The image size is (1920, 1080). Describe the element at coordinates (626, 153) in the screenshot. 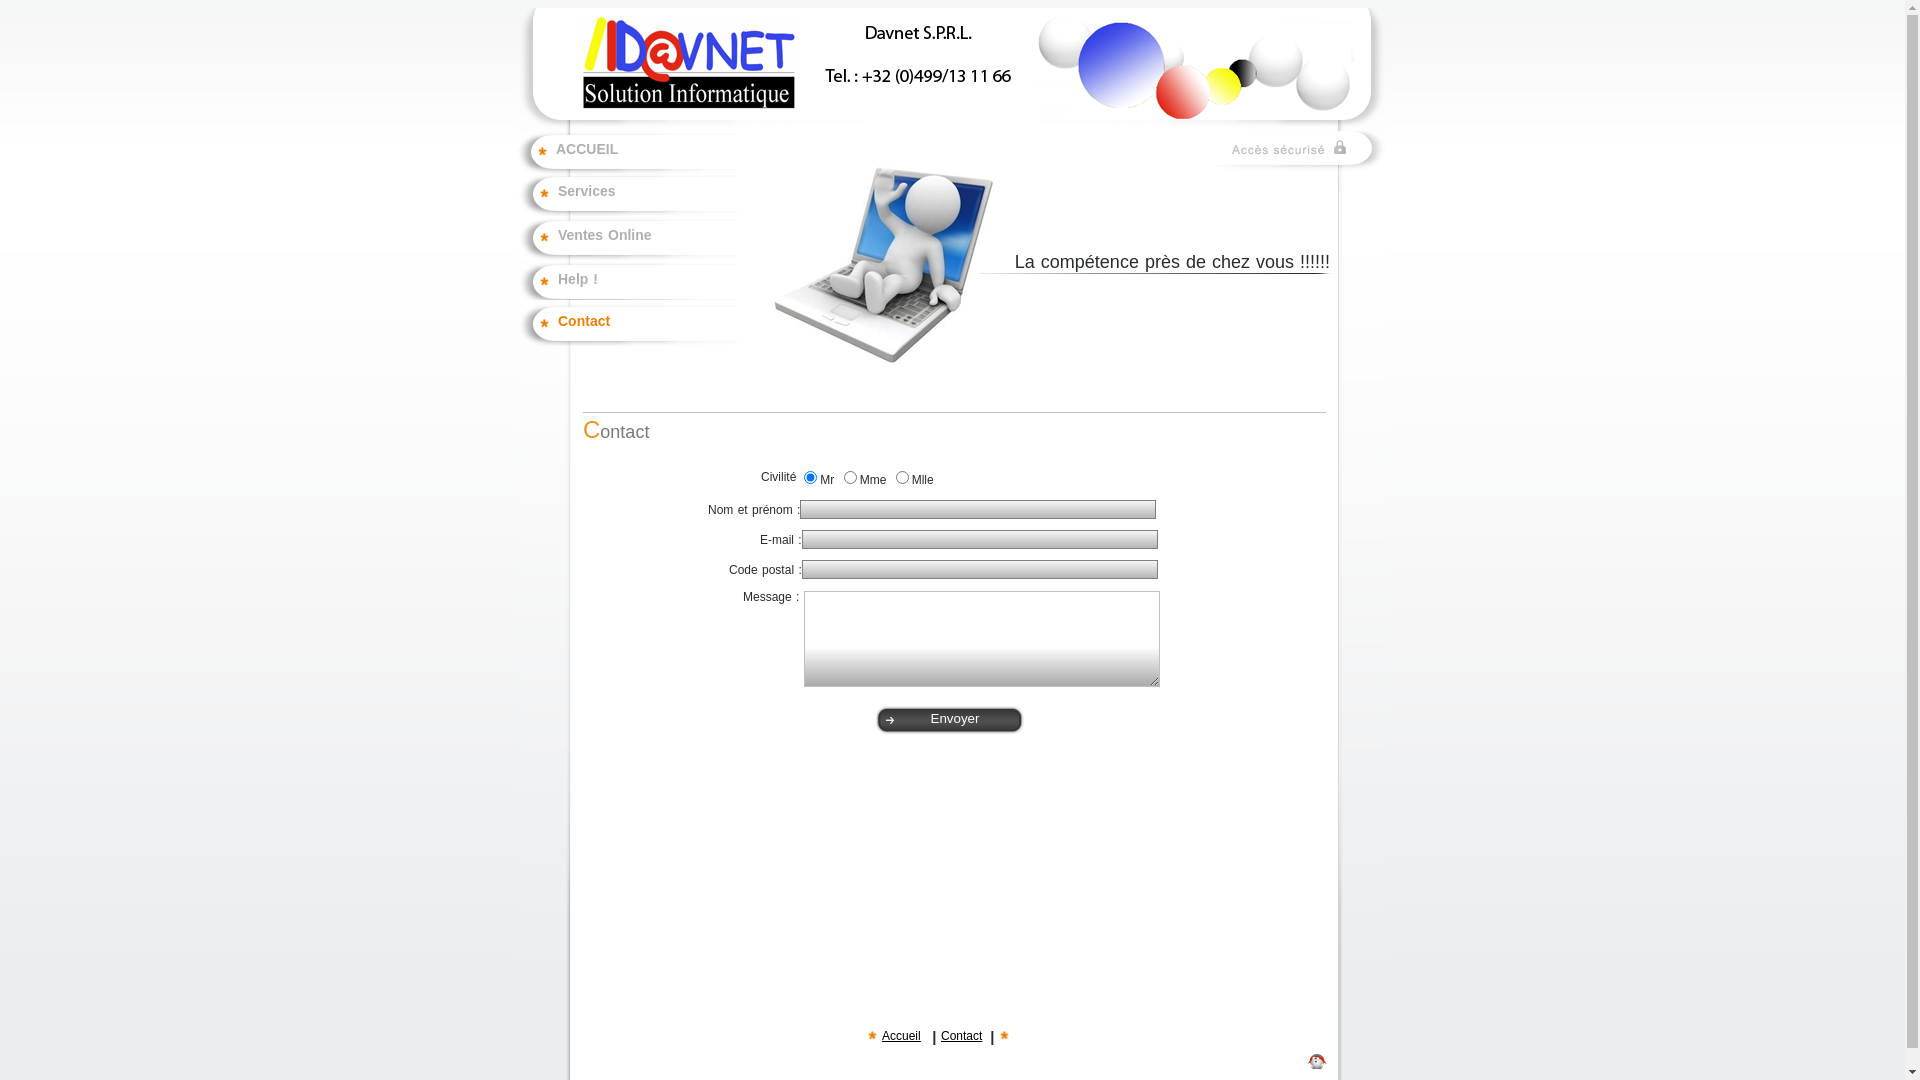

I see `ACCUEIL` at that location.